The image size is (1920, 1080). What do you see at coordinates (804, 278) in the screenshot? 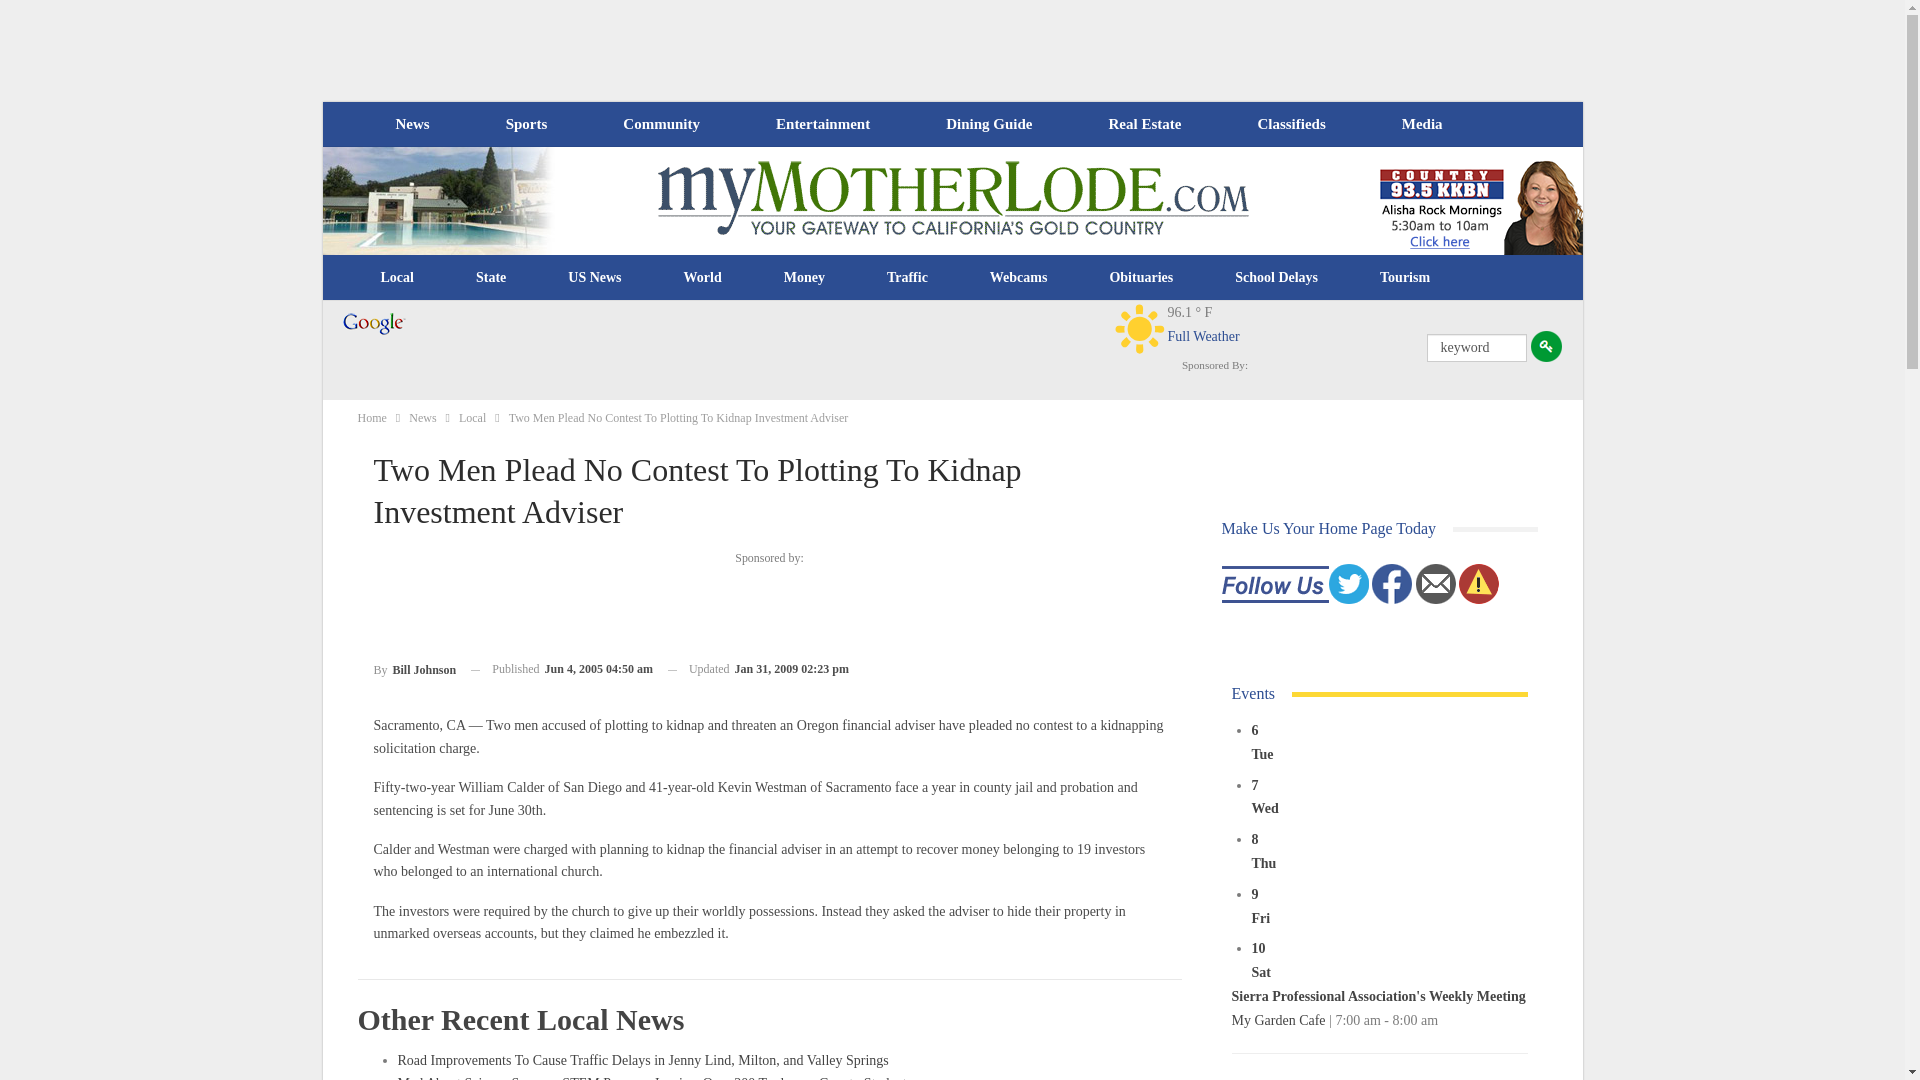
I see `Money` at bounding box center [804, 278].